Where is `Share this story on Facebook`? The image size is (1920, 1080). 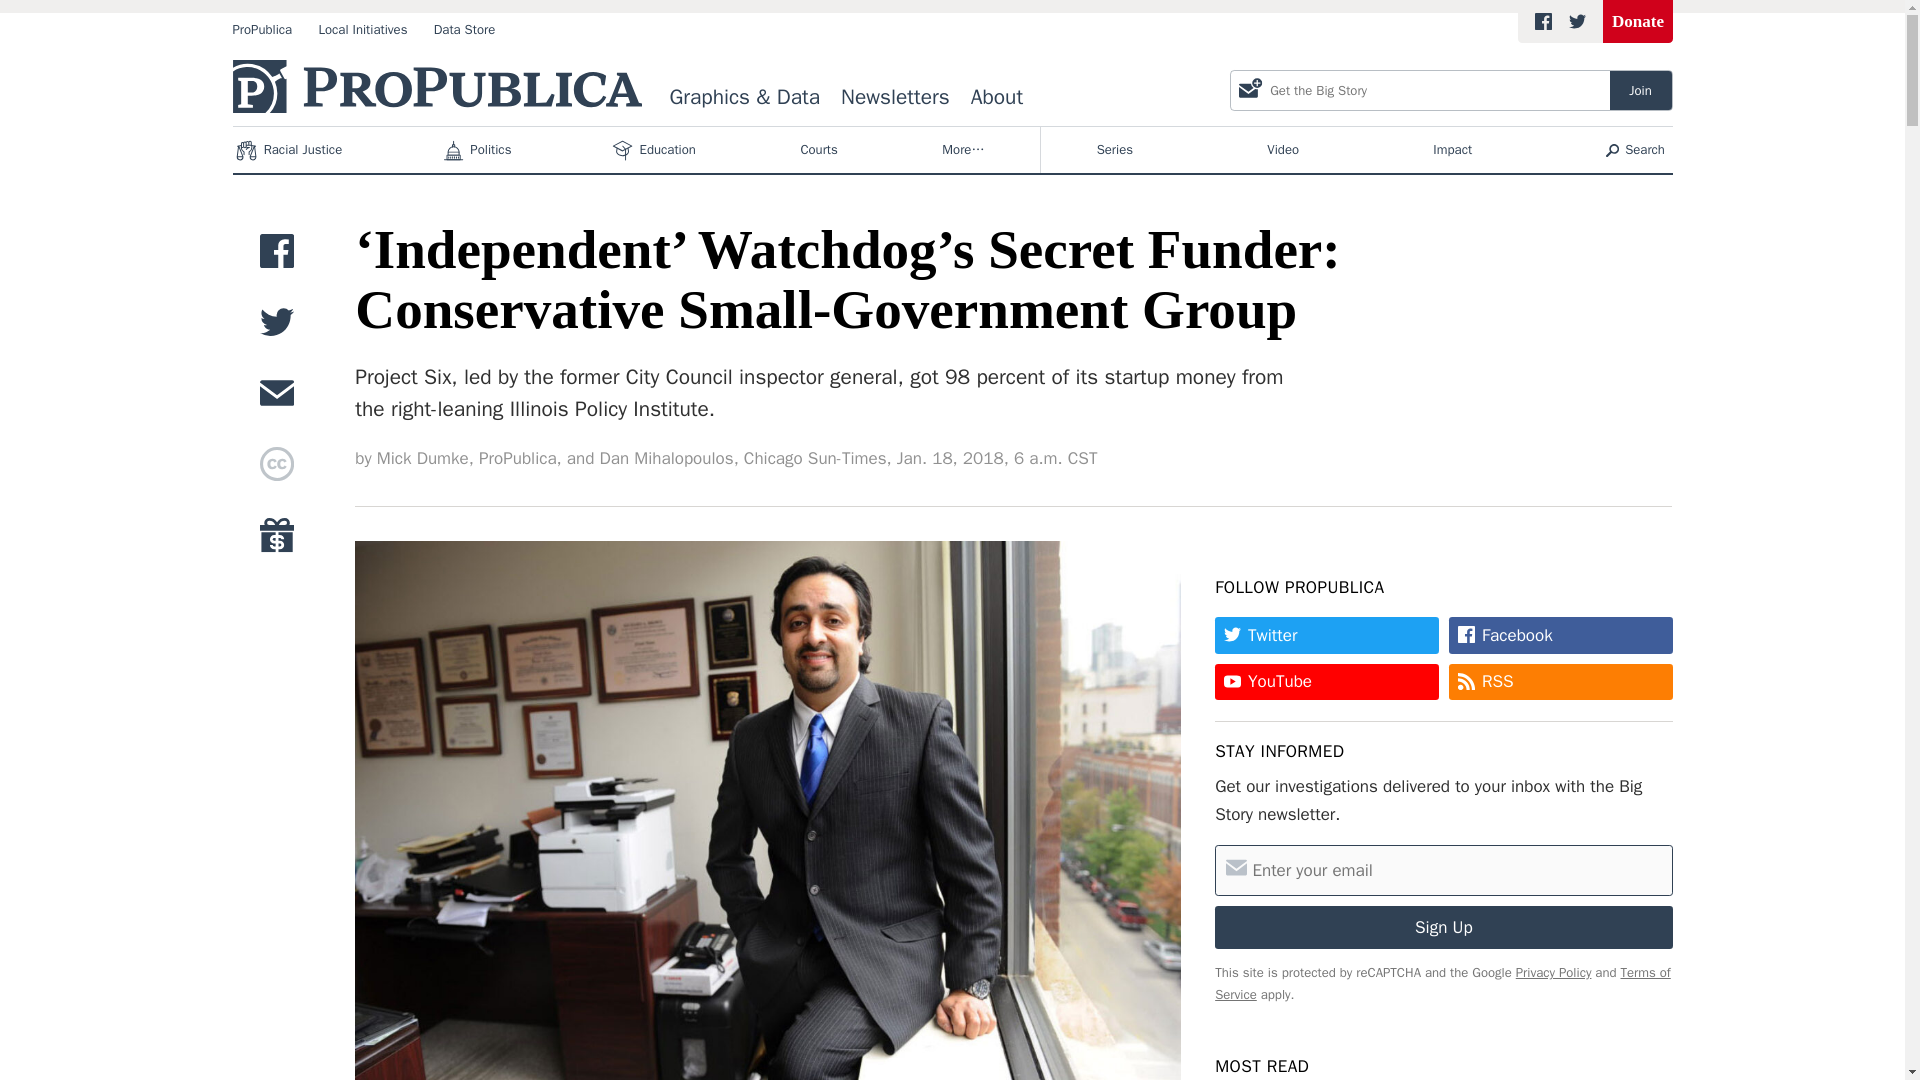
Share this story on Facebook is located at coordinates (276, 256).